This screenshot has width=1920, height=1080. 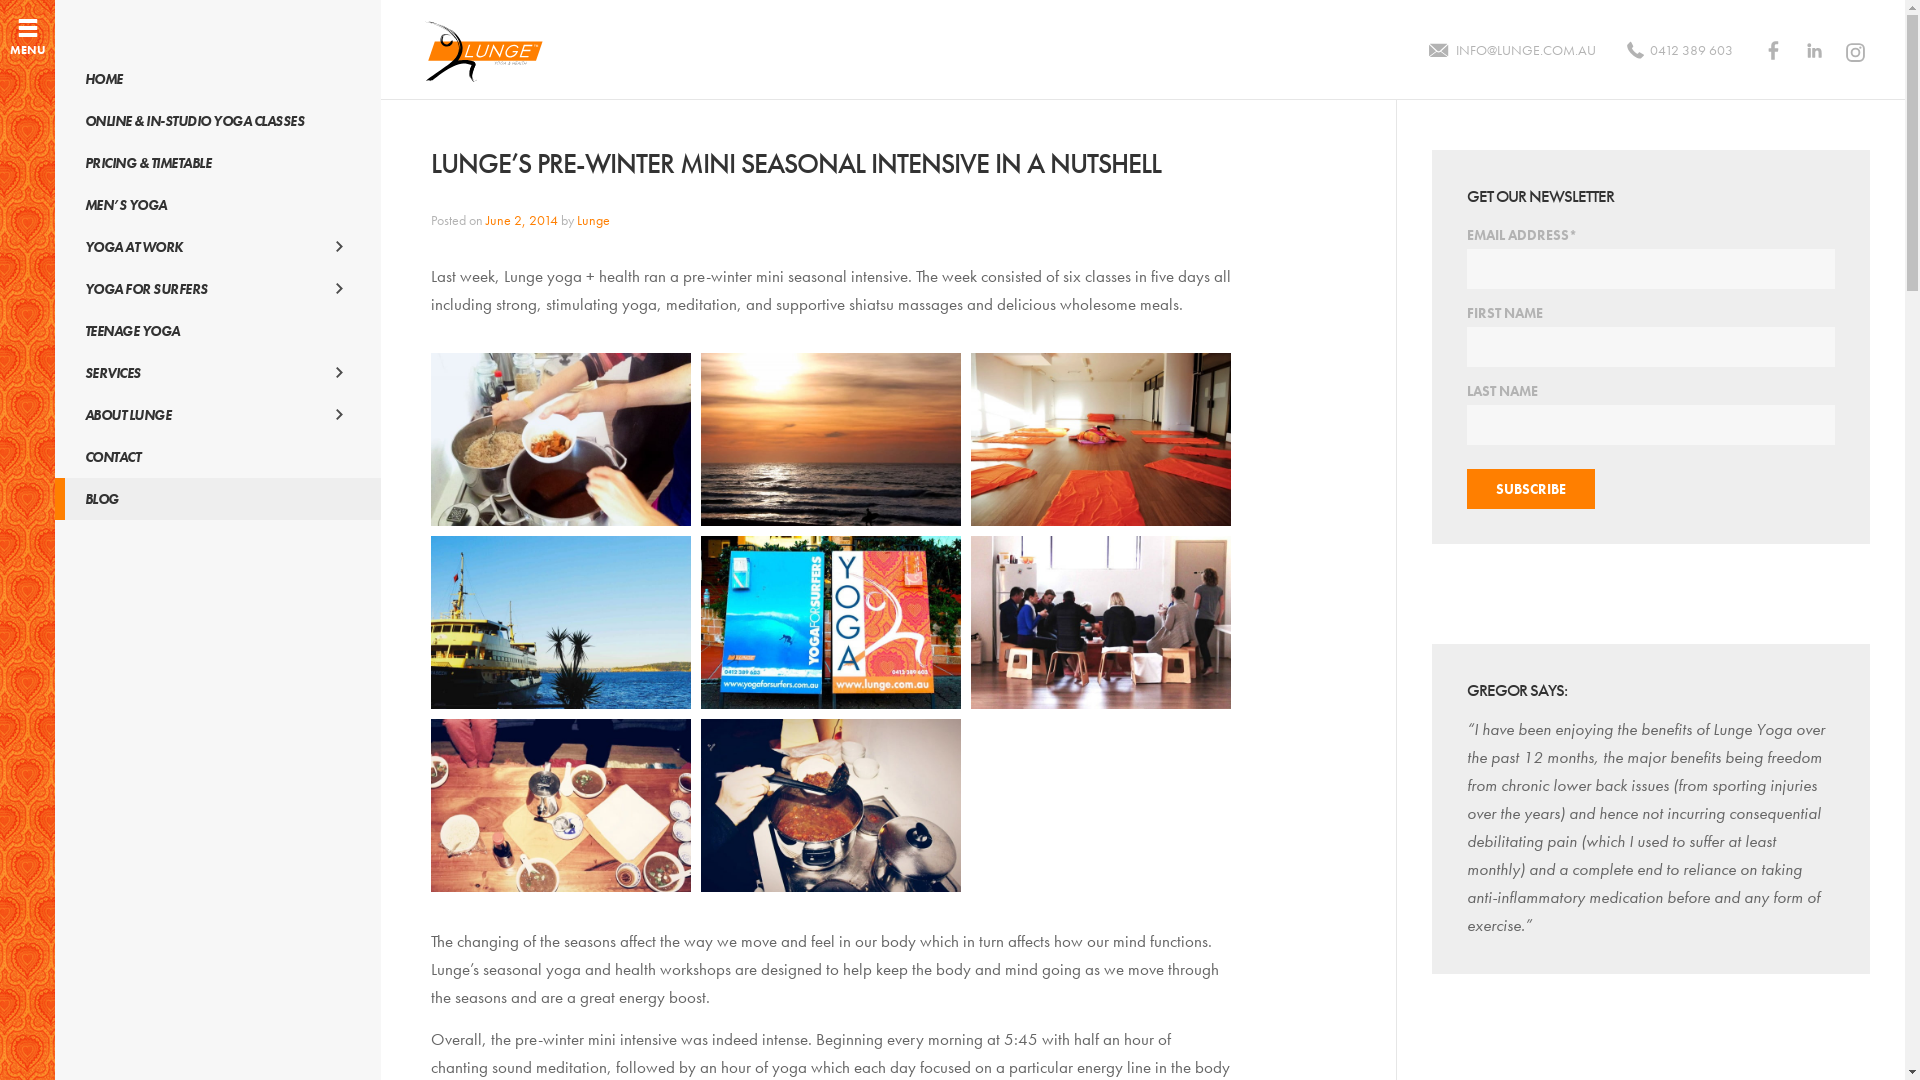 What do you see at coordinates (218, 457) in the screenshot?
I see `CONTACT` at bounding box center [218, 457].